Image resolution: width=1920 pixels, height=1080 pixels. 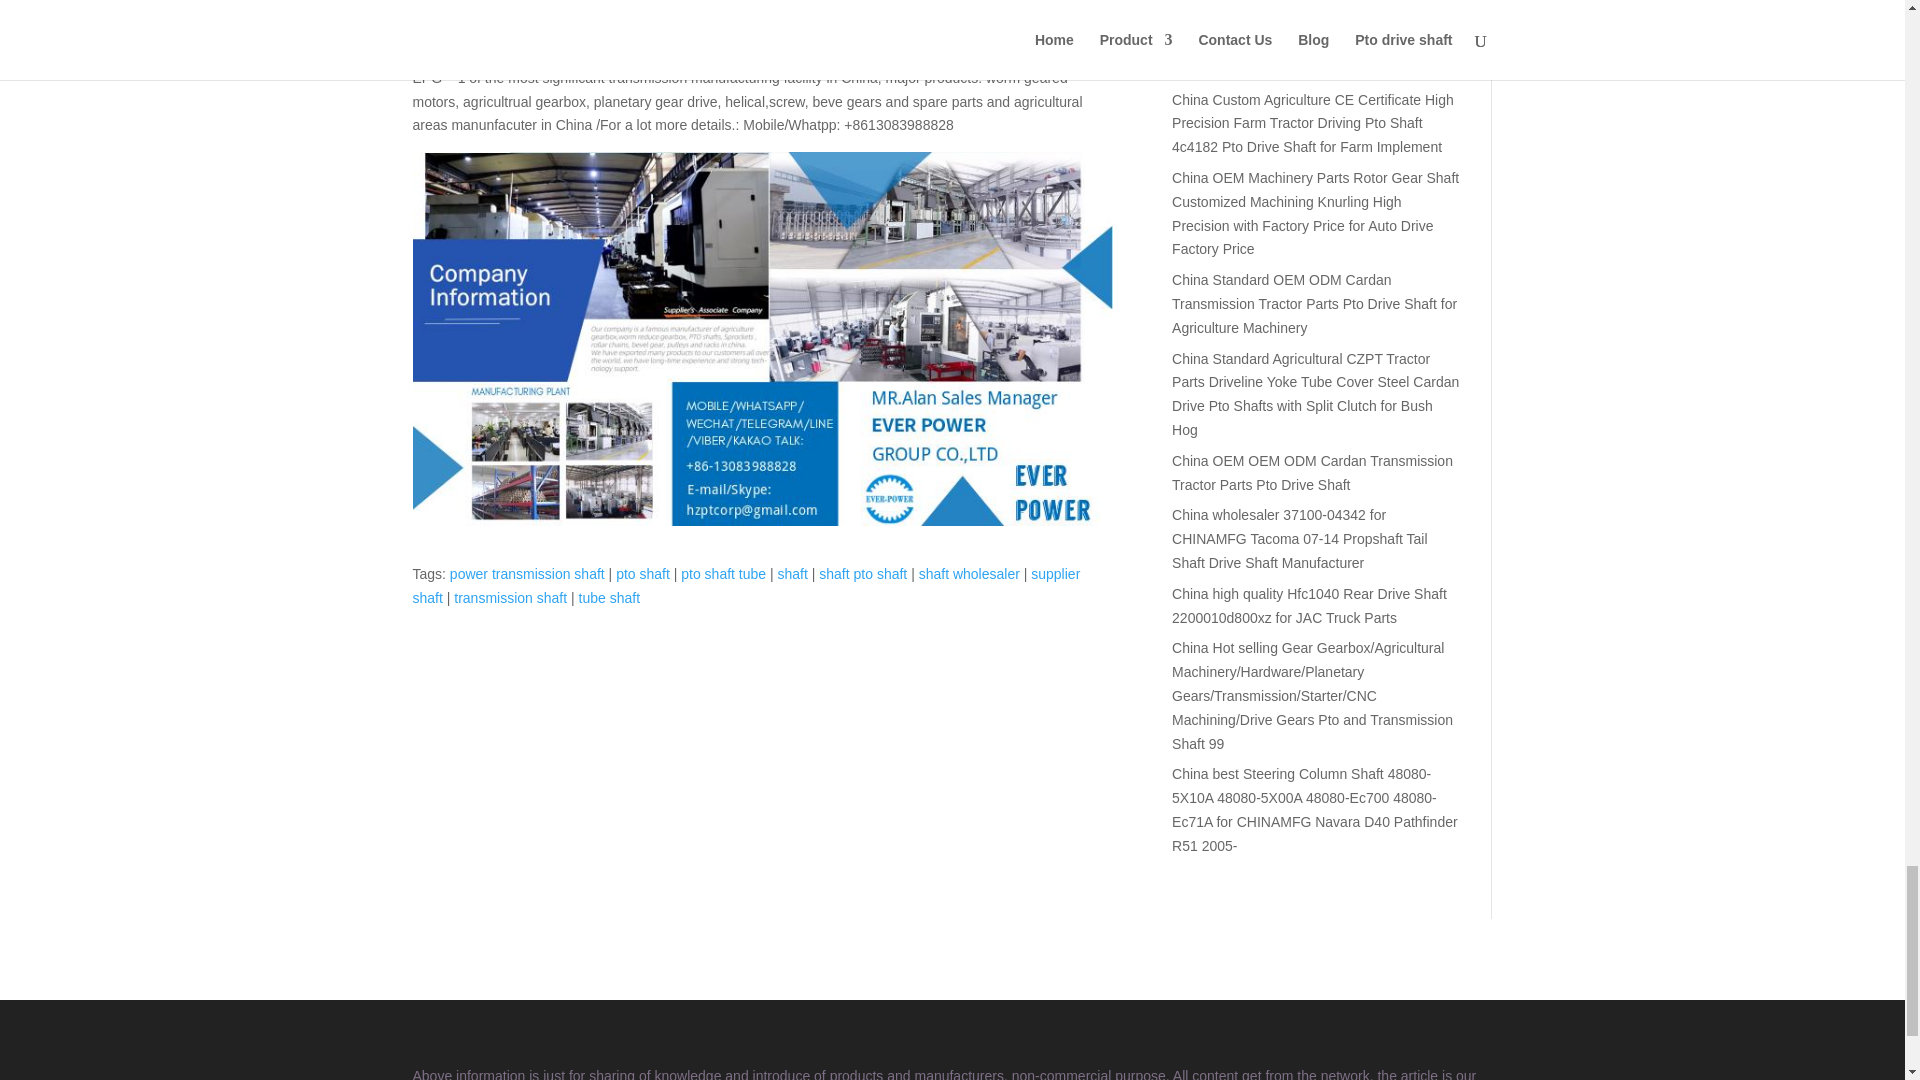 I want to click on shaft, so click(x=792, y=574).